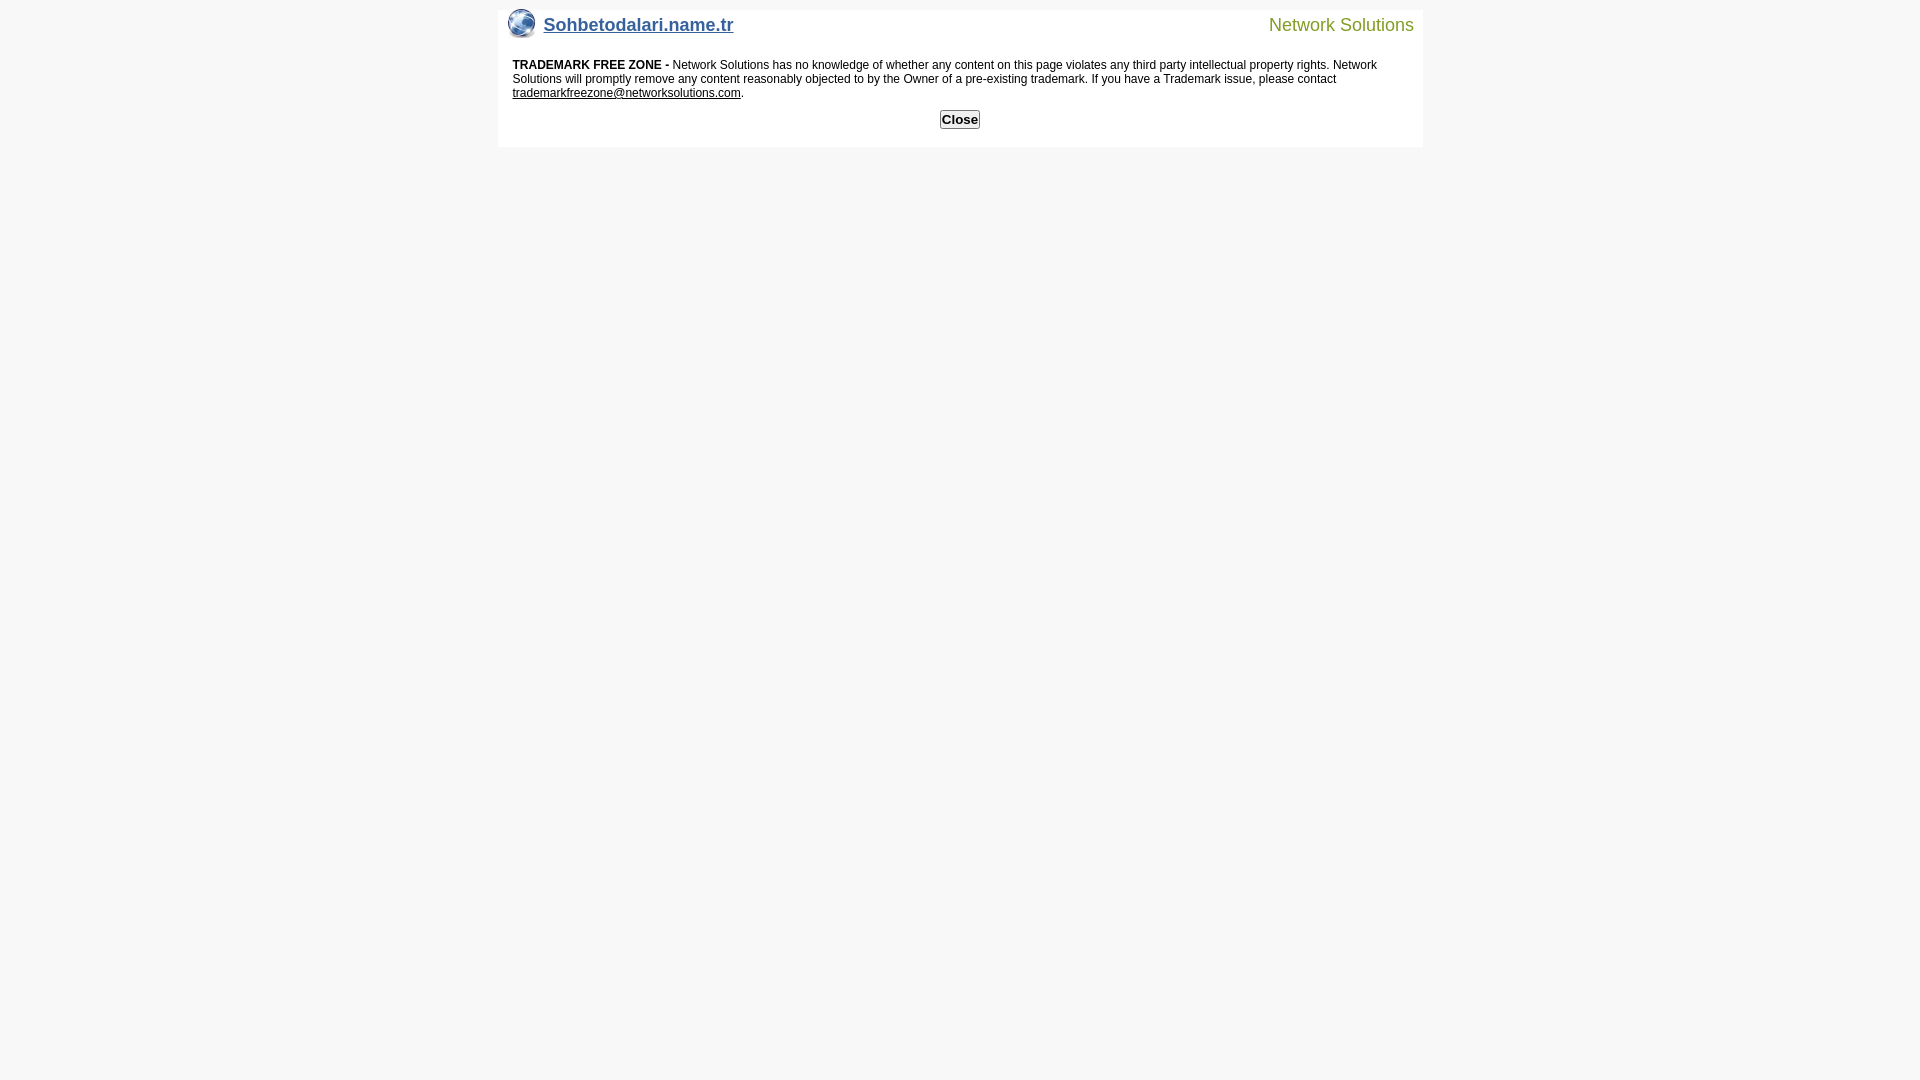 The image size is (1920, 1080). Describe the element at coordinates (626, 93) in the screenshot. I see `trademarkfreezone@networksolutions.com` at that location.